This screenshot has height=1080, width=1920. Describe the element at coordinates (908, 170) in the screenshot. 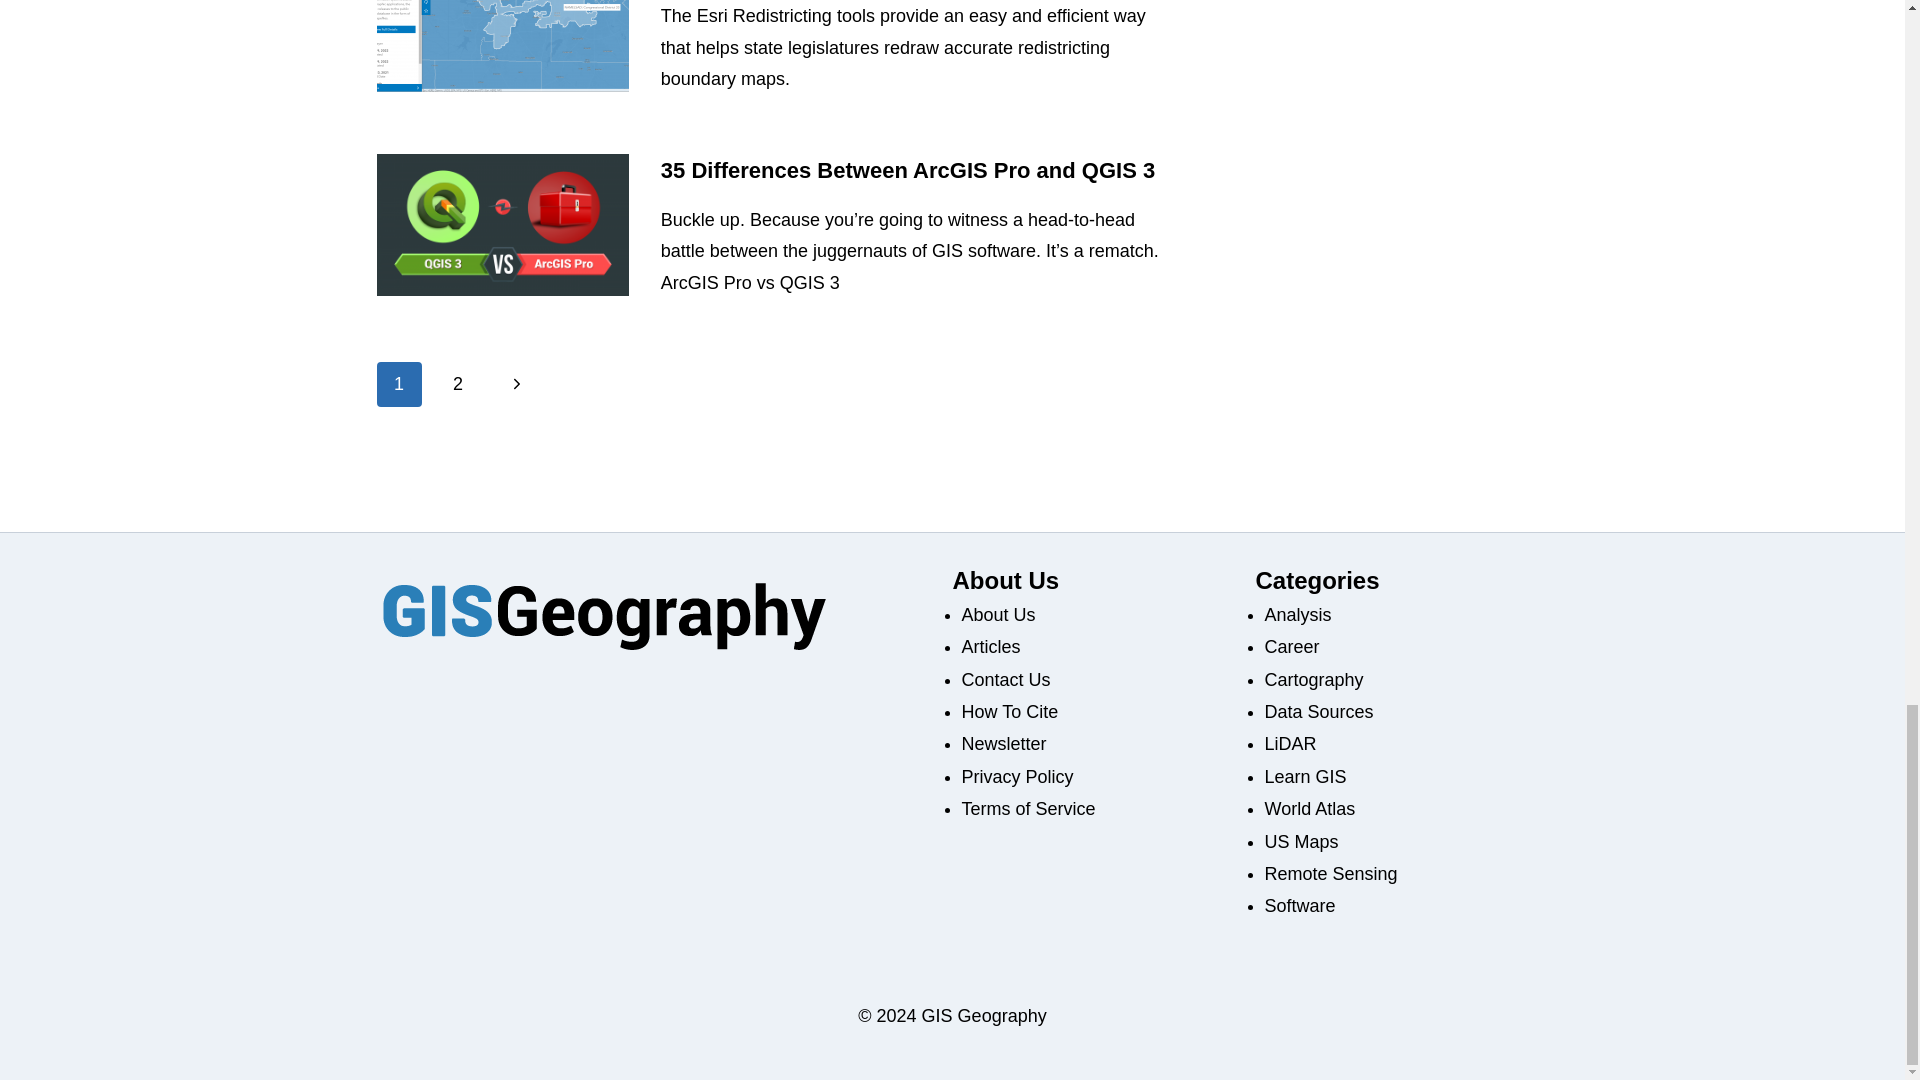

I see `35 Differences Between ArcGIS Pro and QGIS 3` at that location.